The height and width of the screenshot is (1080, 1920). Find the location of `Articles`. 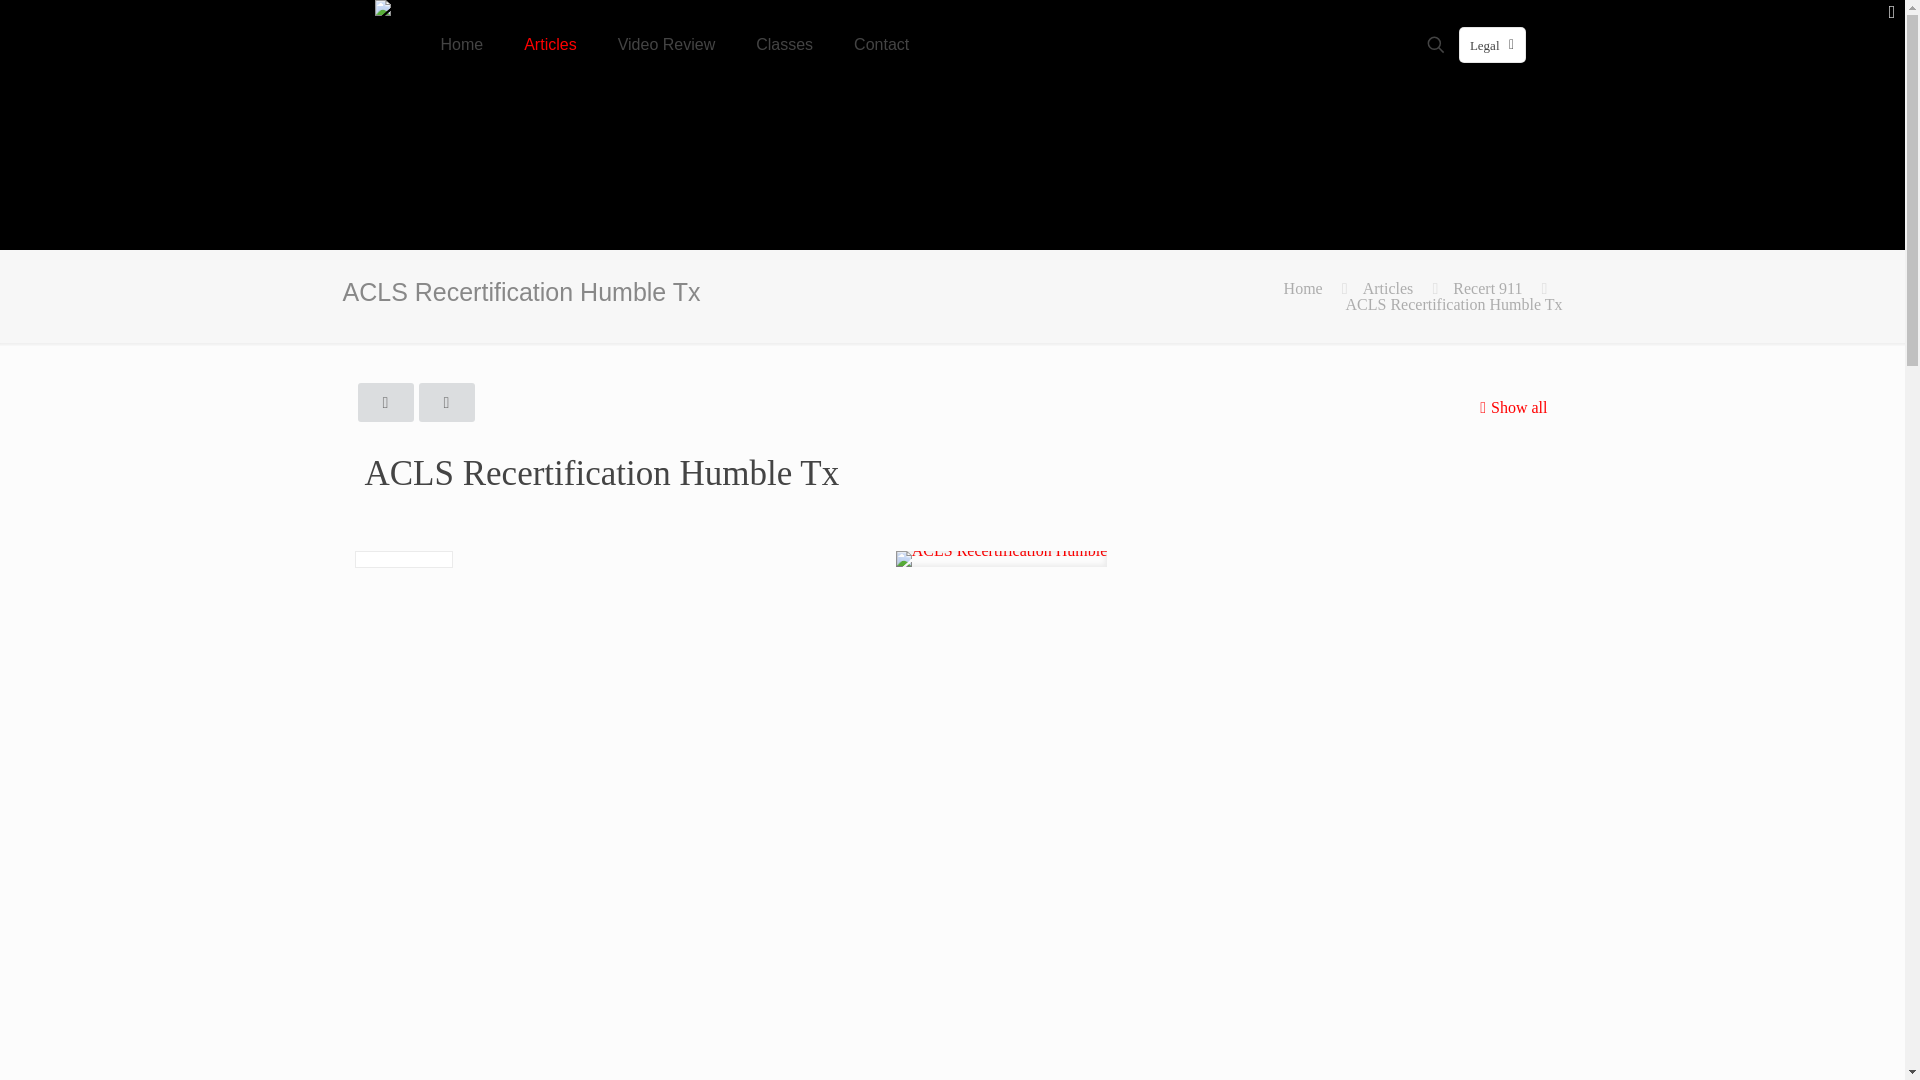

Articles is located at coordinates (1388, 288).